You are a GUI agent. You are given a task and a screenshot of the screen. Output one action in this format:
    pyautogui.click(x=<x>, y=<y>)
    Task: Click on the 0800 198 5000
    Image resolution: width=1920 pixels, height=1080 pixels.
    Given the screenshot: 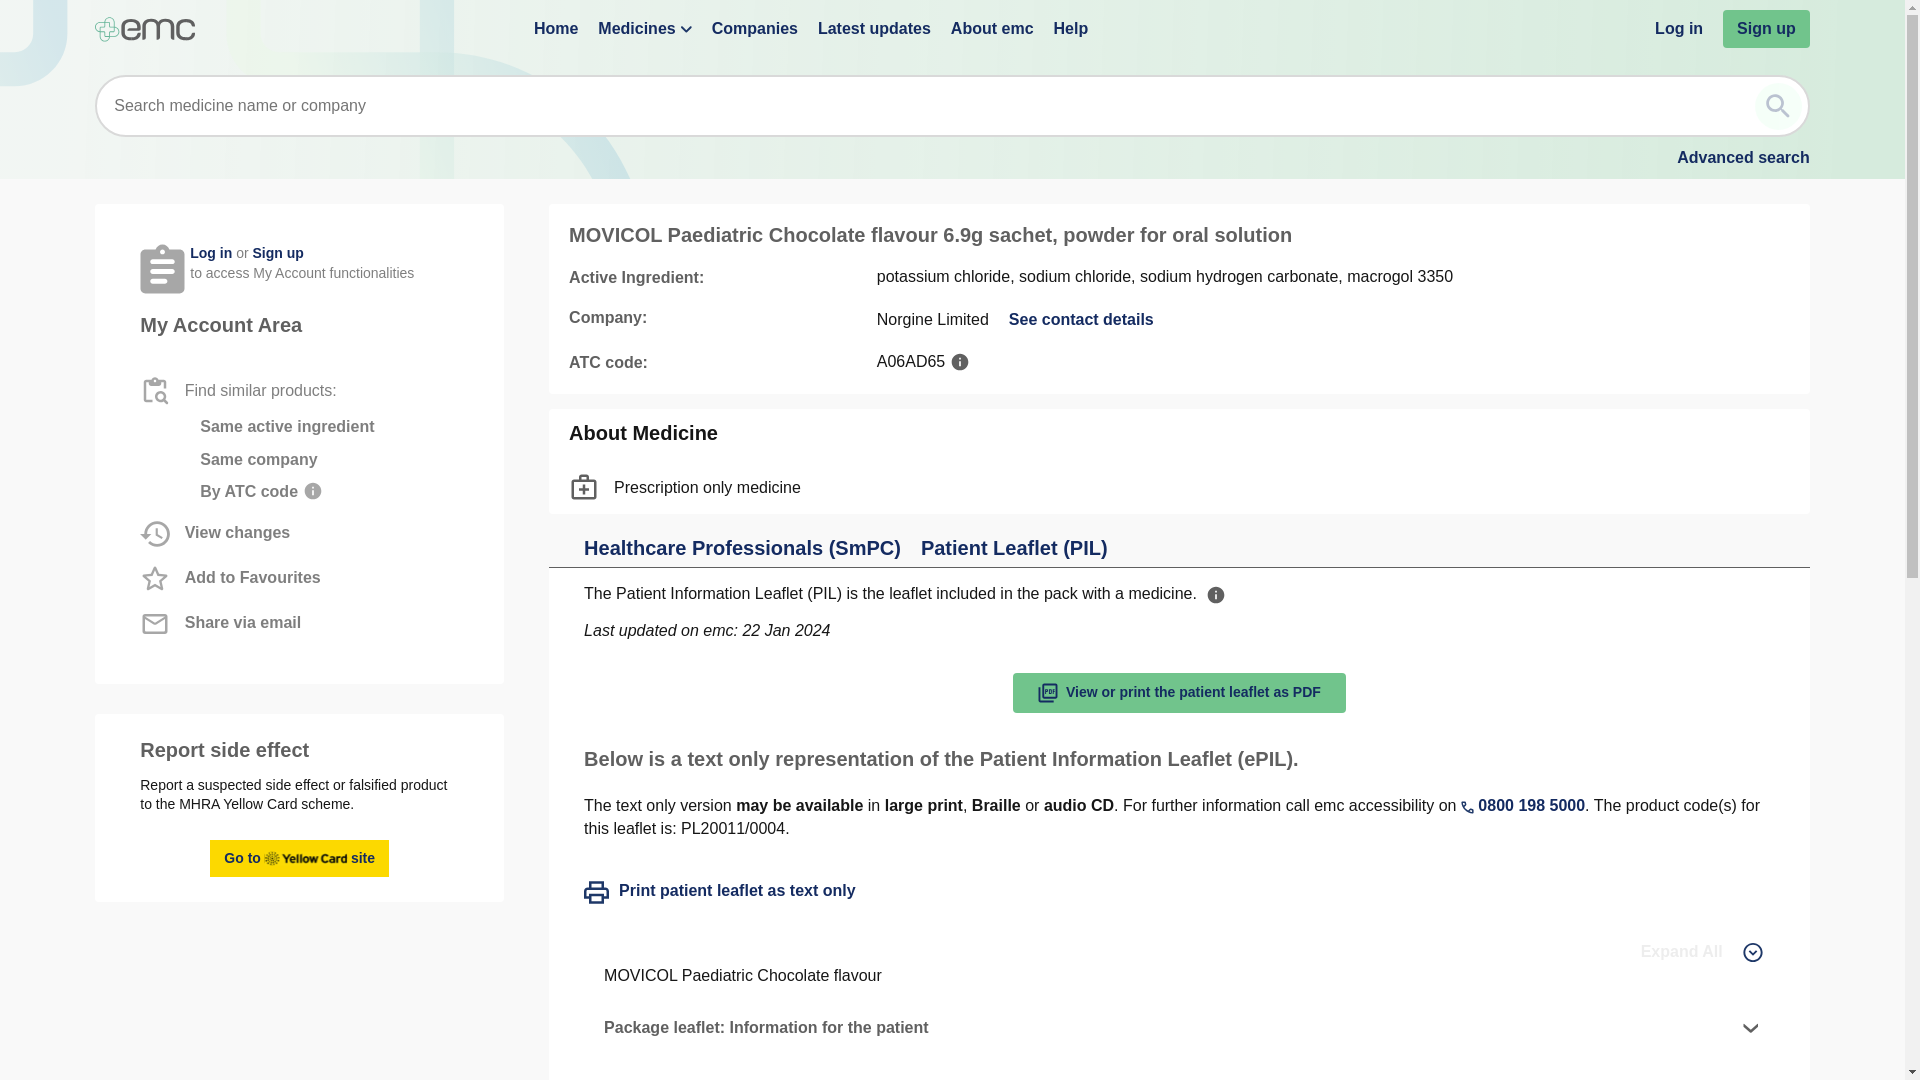 What is the action you would take?
    pyautogui.click(x=1523, y=805)
    